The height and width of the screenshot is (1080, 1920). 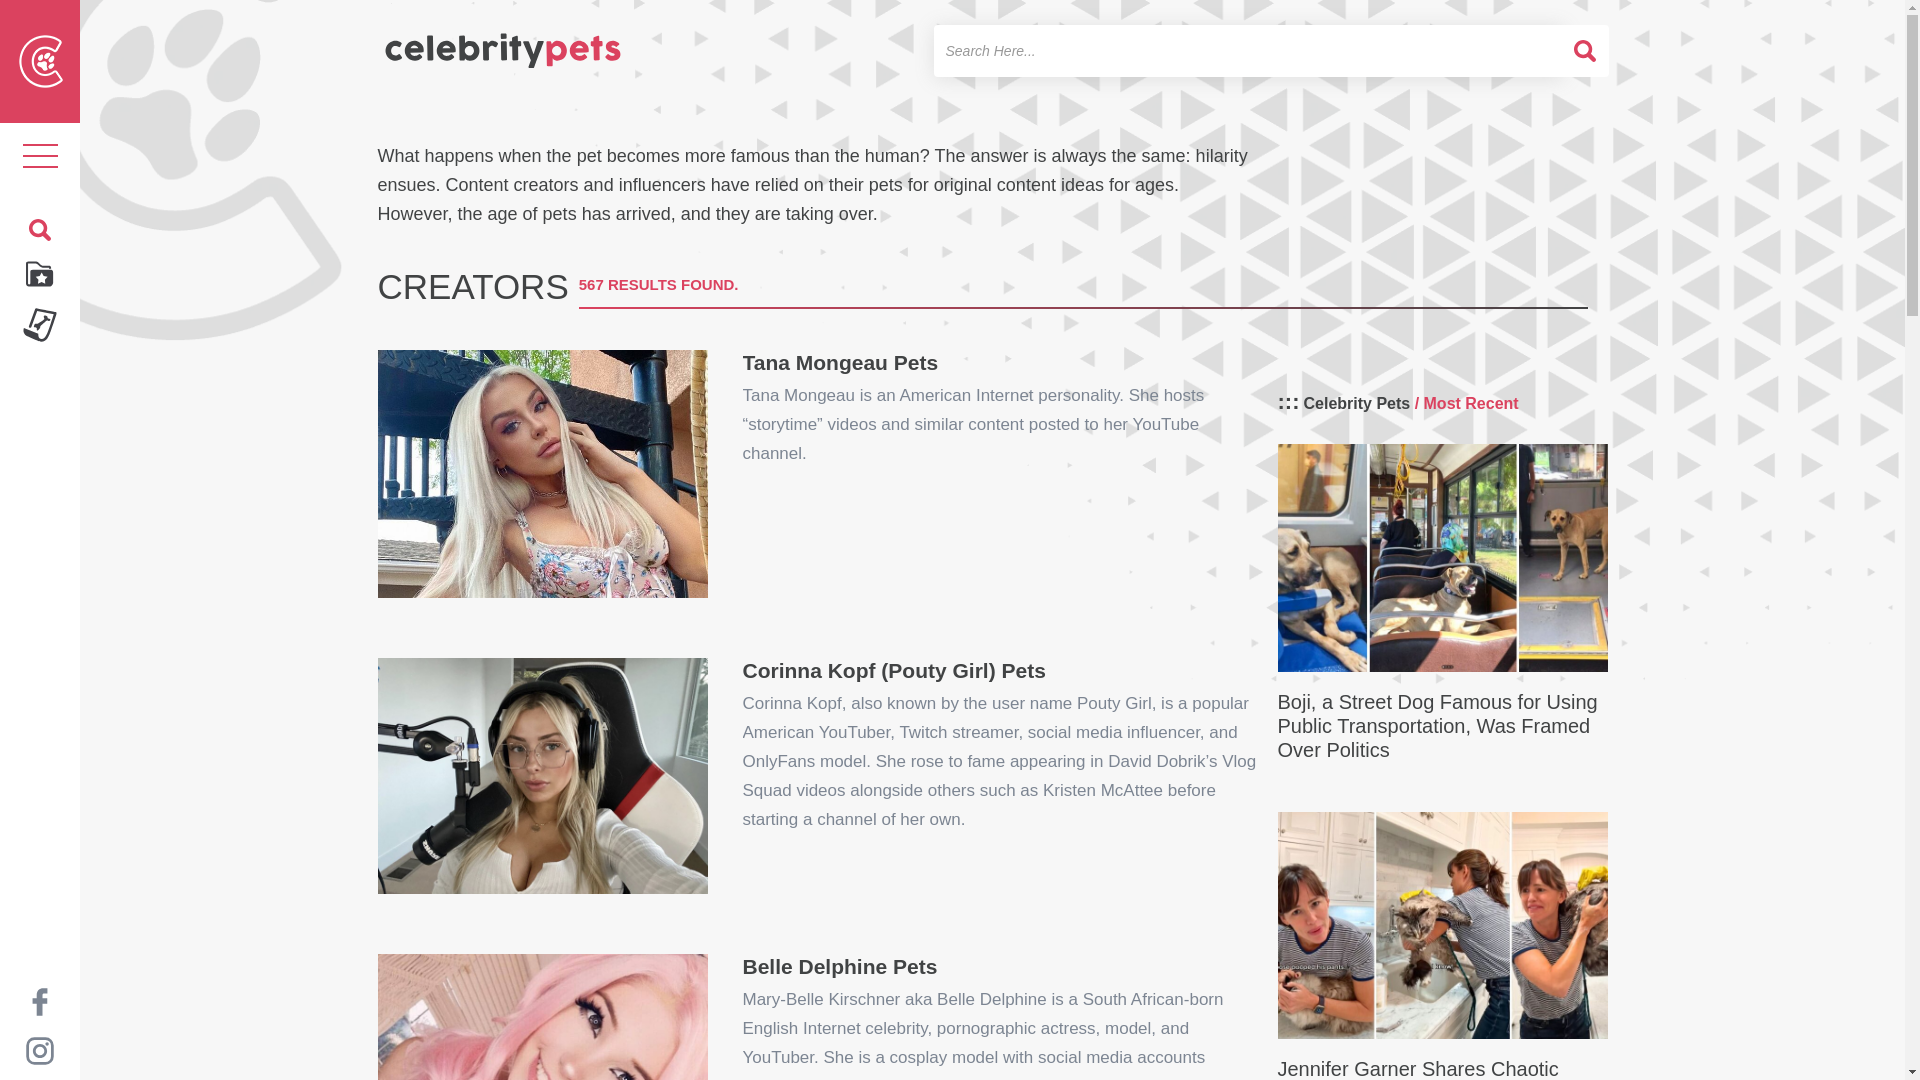 I want to click on Belle Delphine Pets, so click(x=543, y=1016).